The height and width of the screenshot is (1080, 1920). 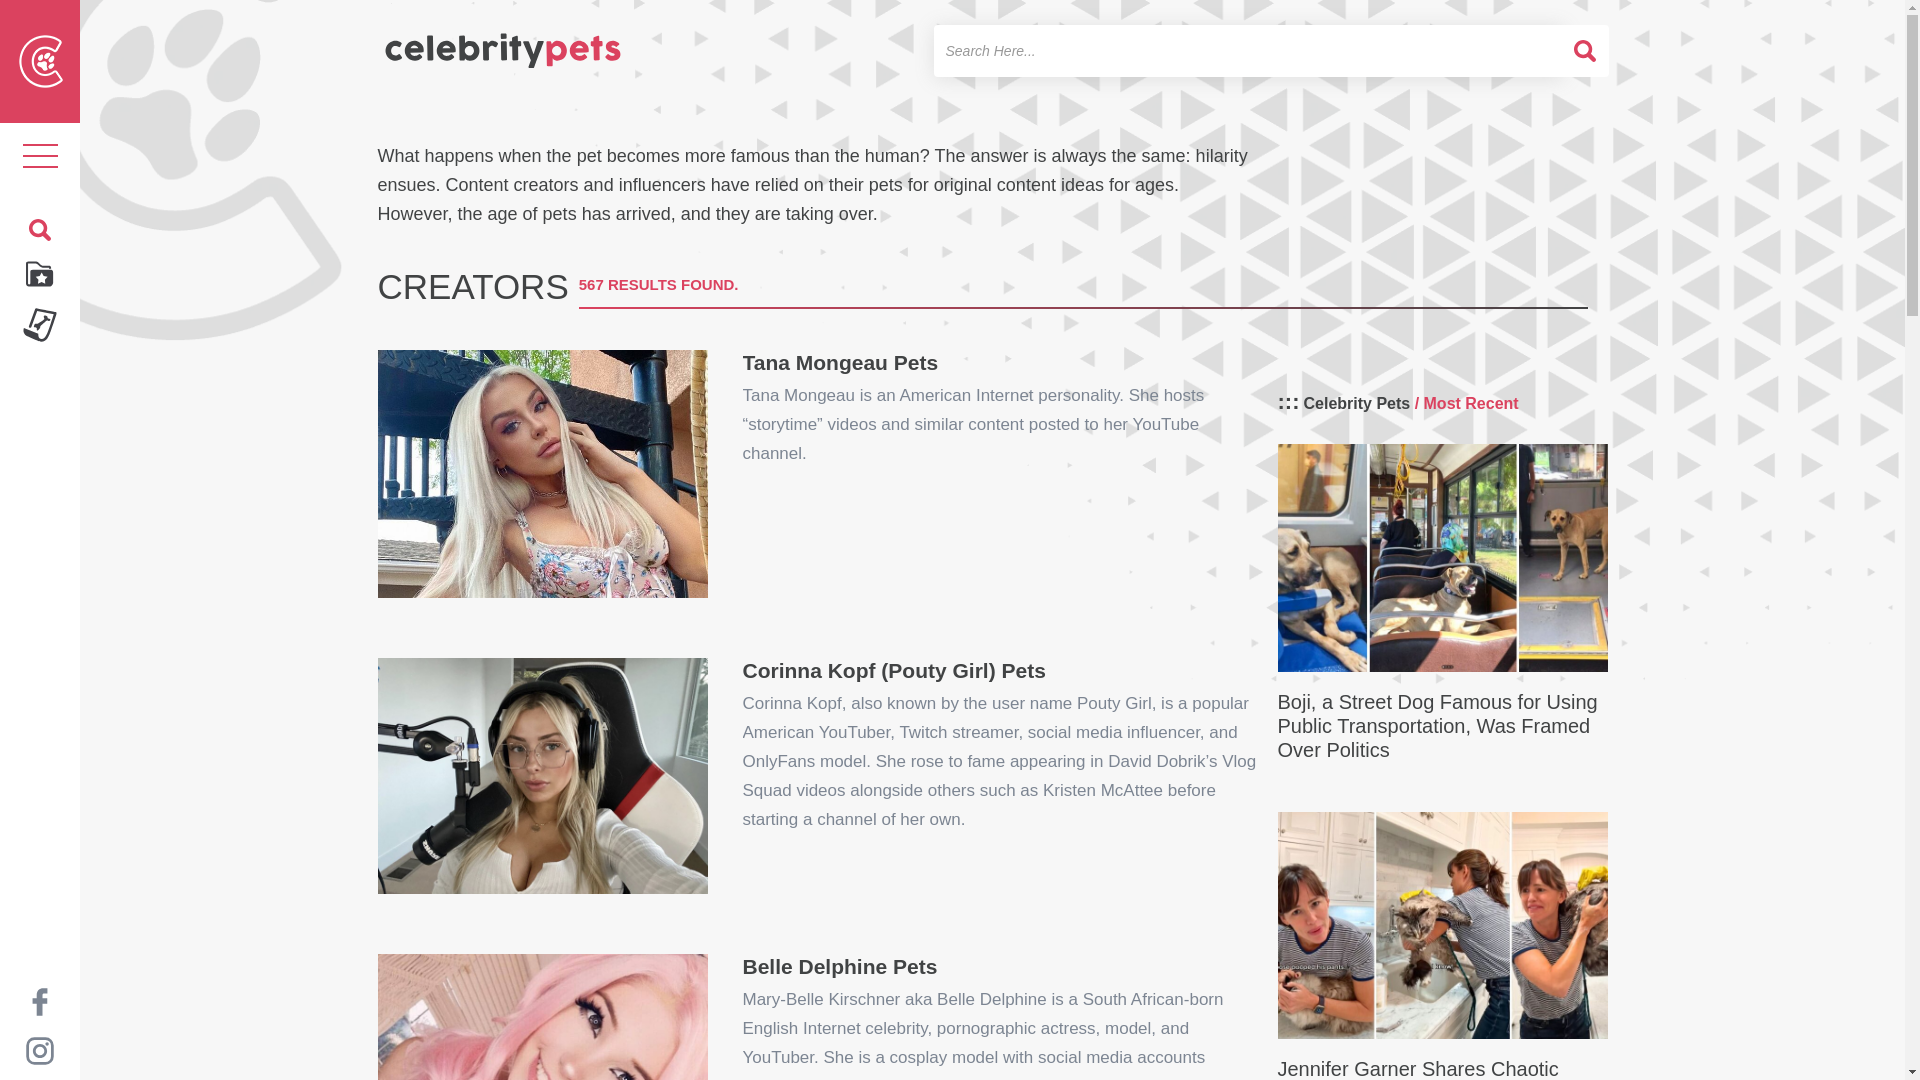 I want to click on Belle Delphine Pets, so click(x=543, y=1016).